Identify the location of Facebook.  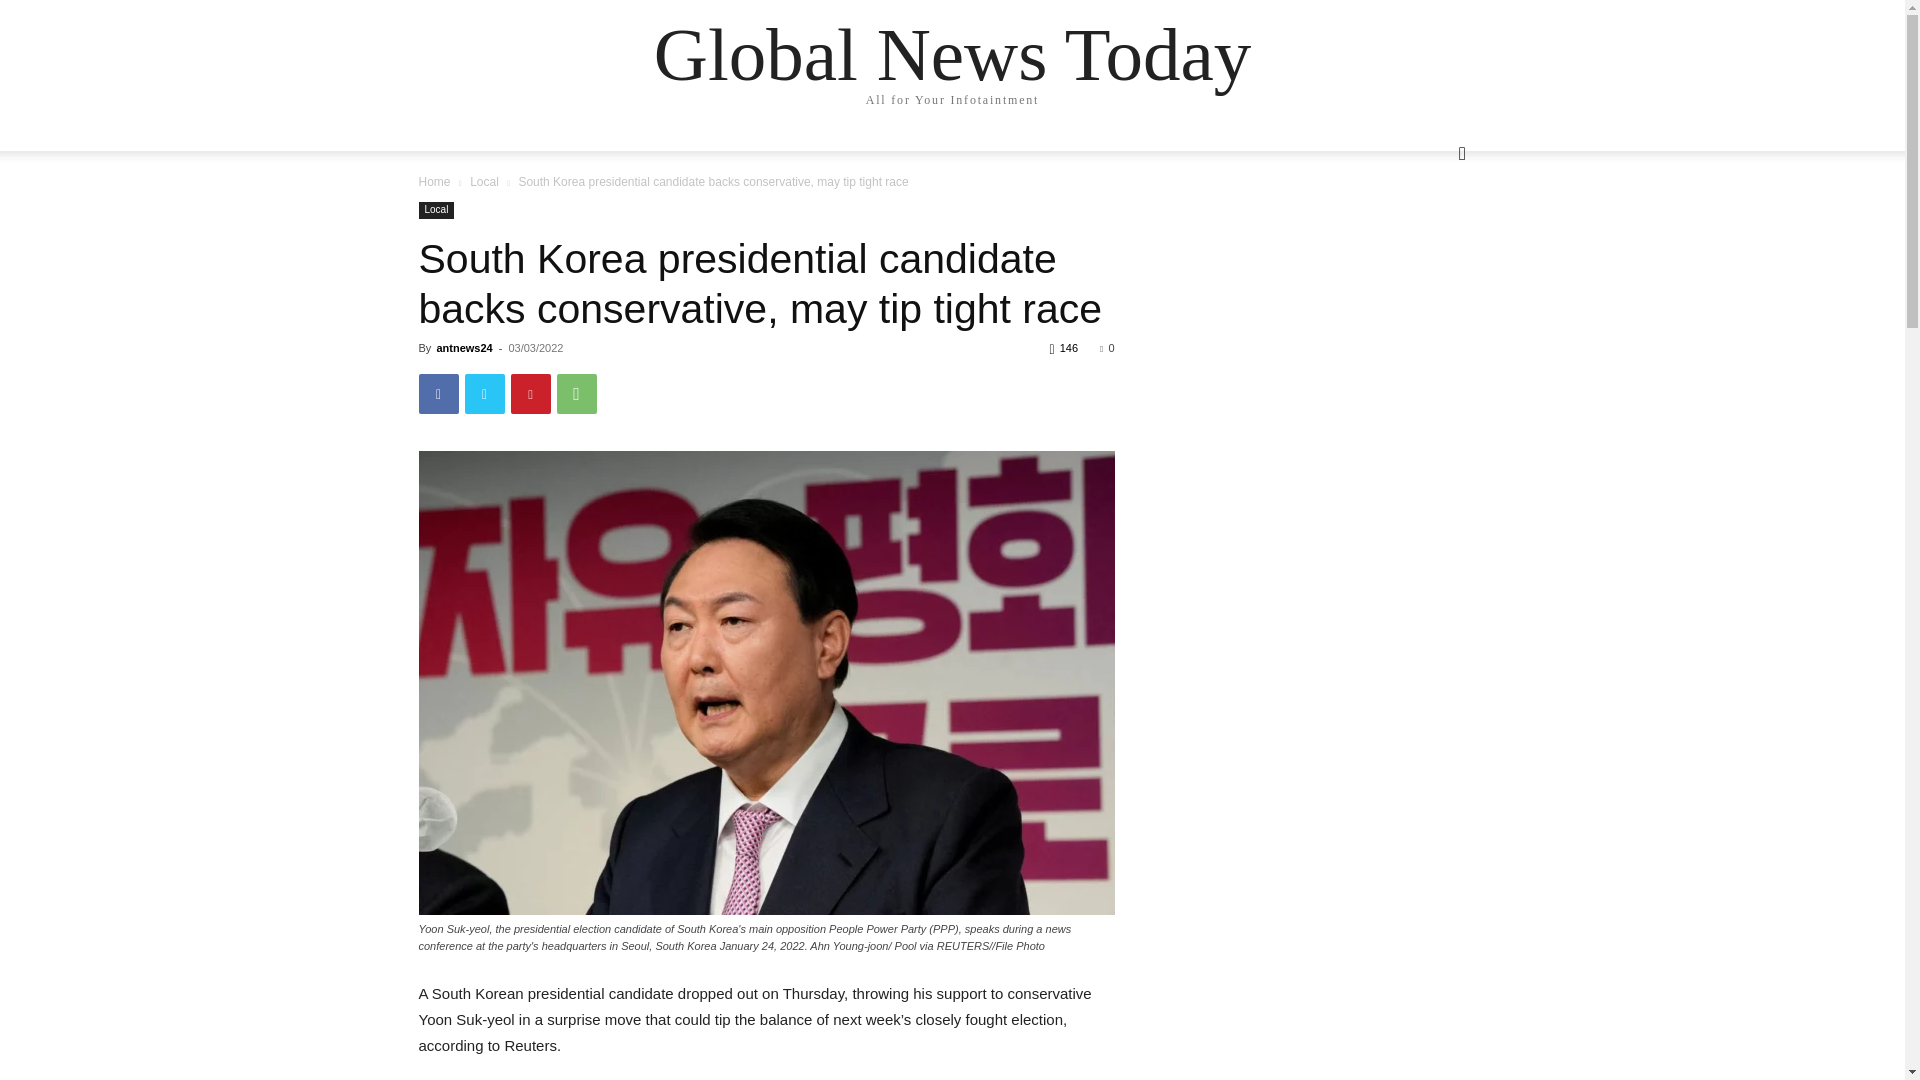
(438, 393).